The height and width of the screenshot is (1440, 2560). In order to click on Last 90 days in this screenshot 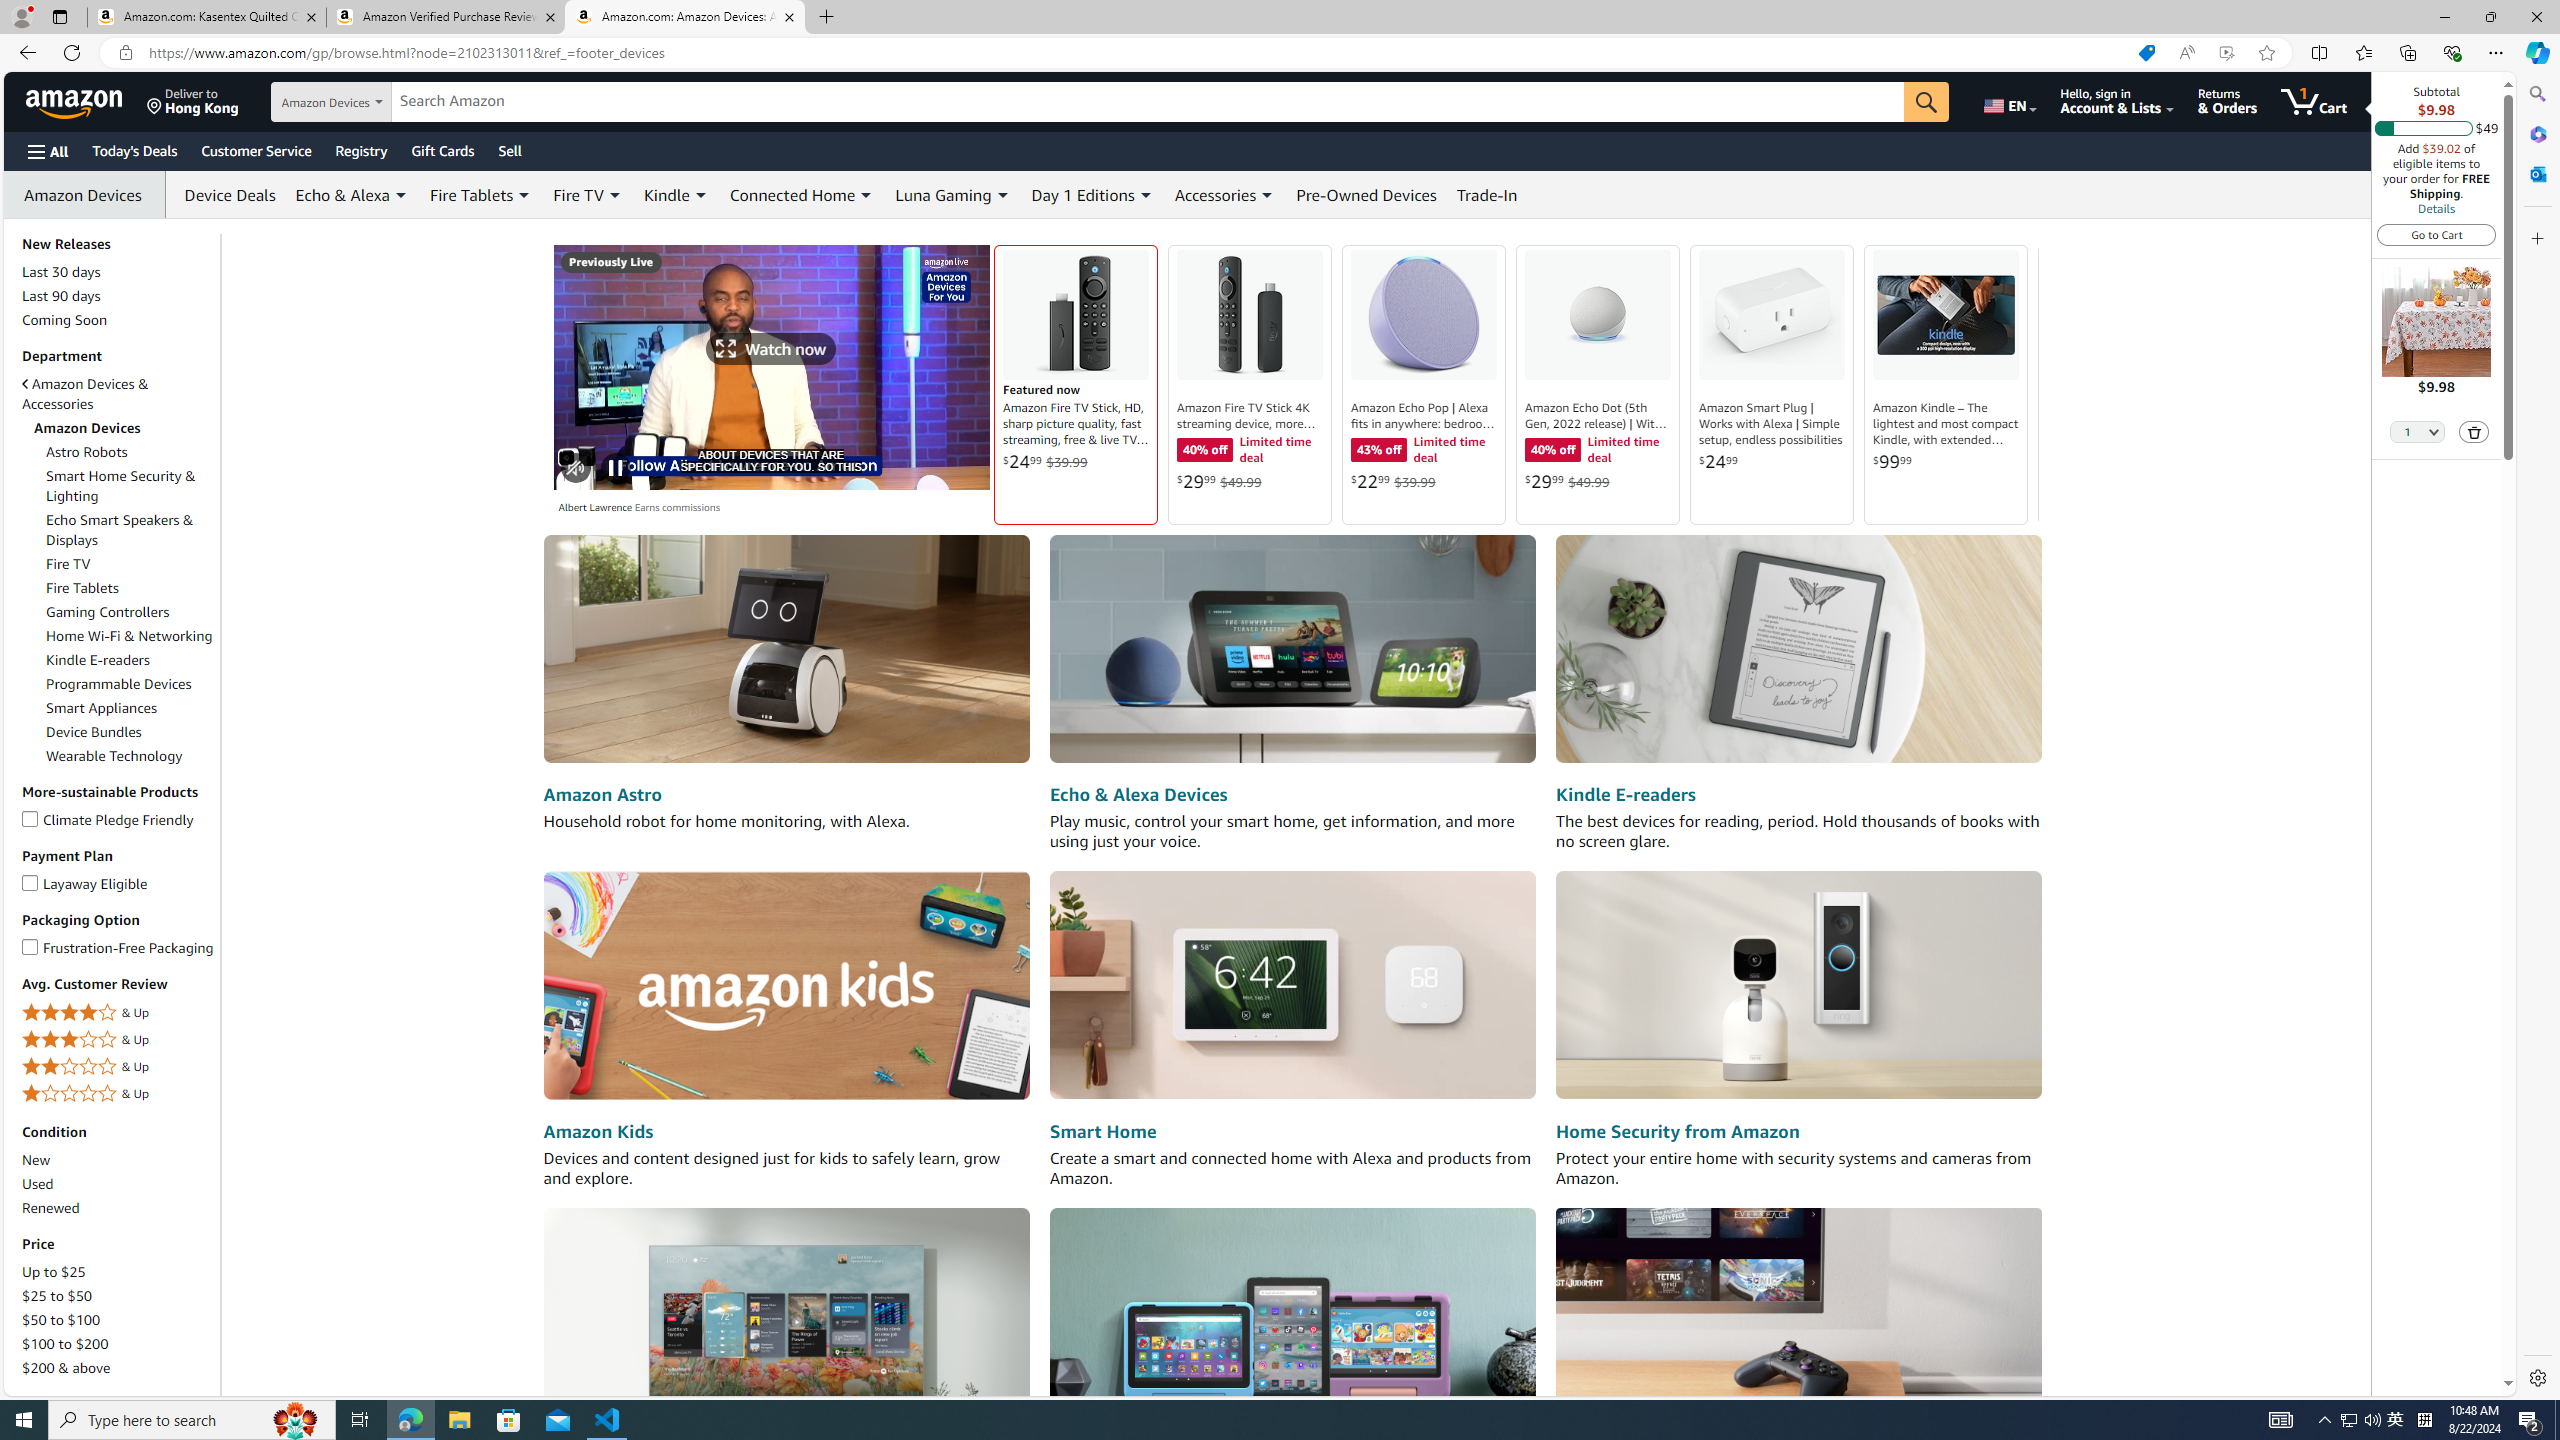, I will do `click(119, 296)`.